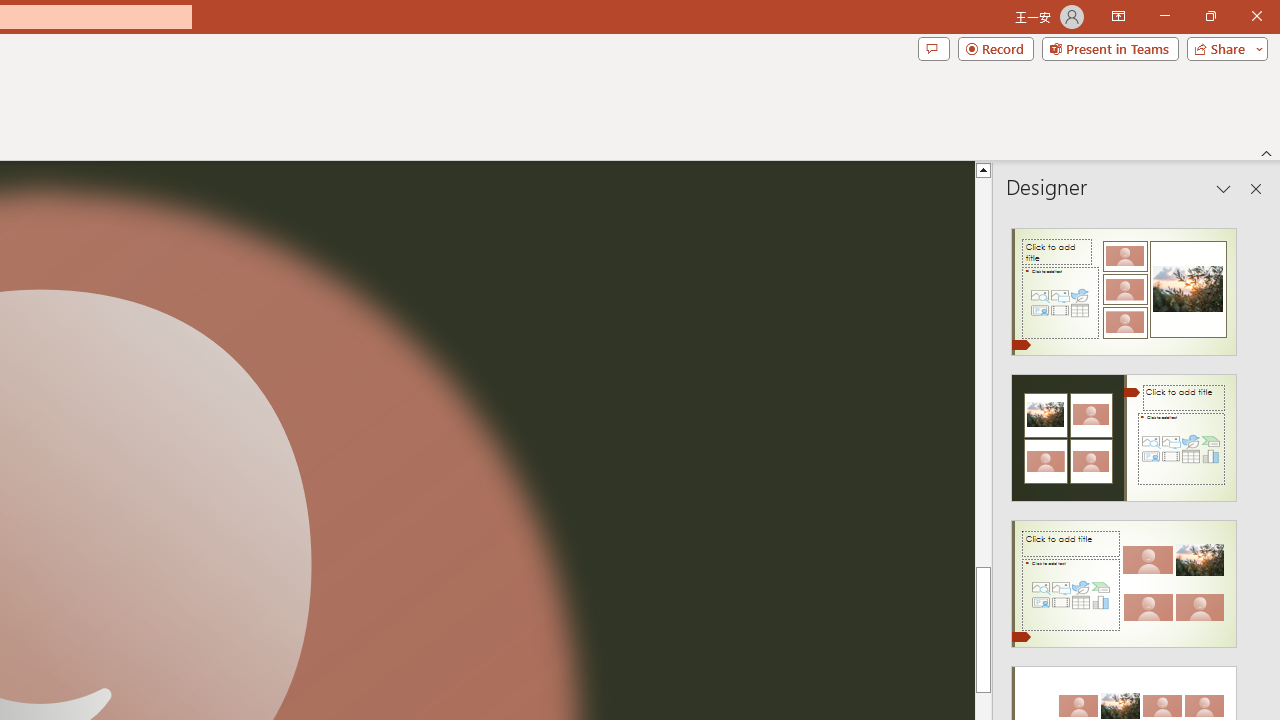 The image size is (1280, 720). I want to click on Collapse the Ribbon, so click(1267, 152).